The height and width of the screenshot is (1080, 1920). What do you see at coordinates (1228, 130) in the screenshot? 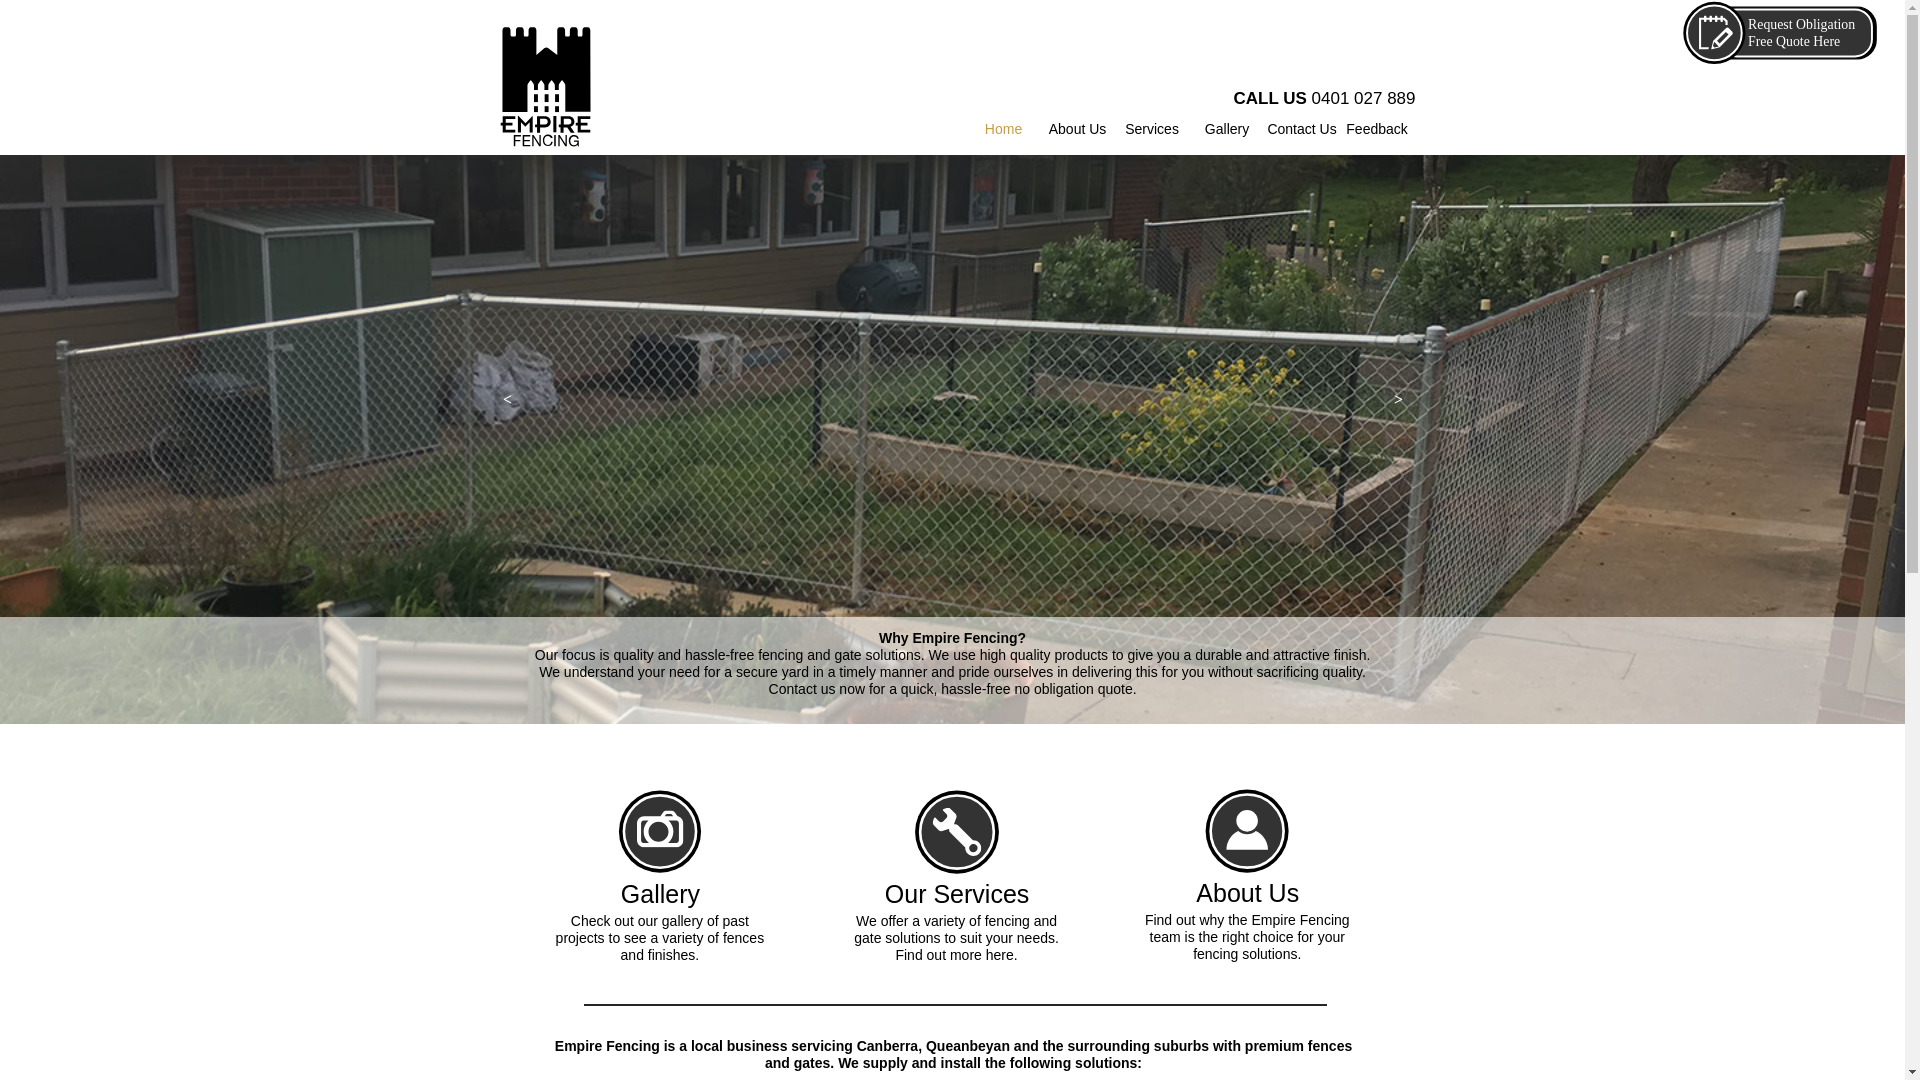
I see `Gallery` at bounding box center [1228, 130].